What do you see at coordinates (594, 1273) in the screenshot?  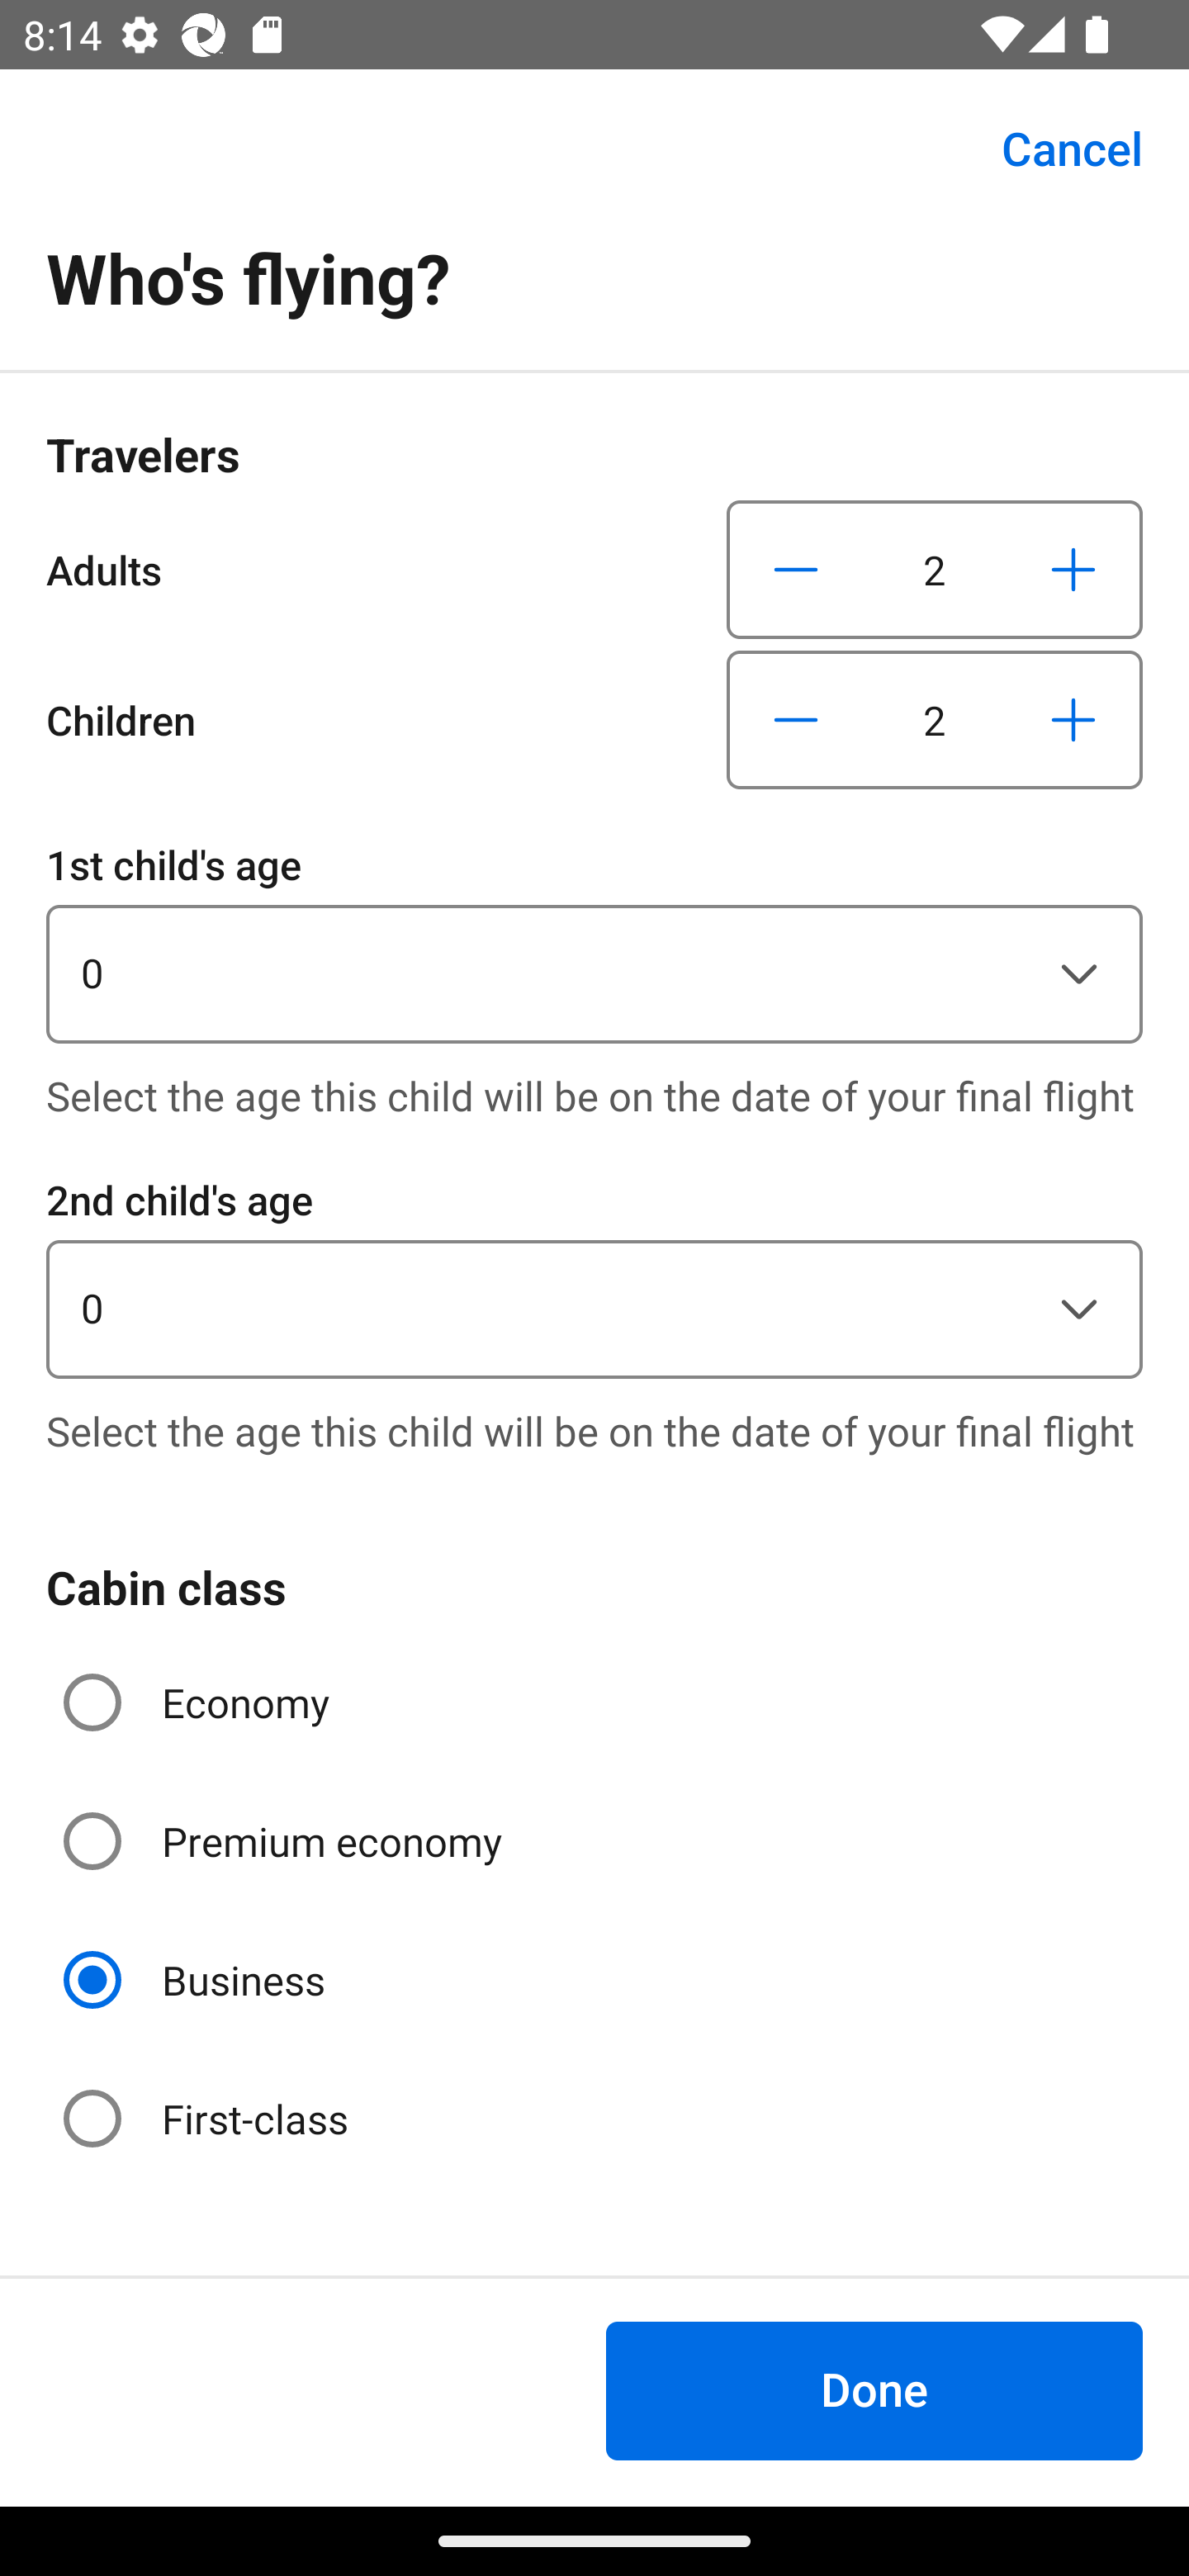 I see `2nd child's age
 2nd child's age 0` at bounding box center [594, 1273].